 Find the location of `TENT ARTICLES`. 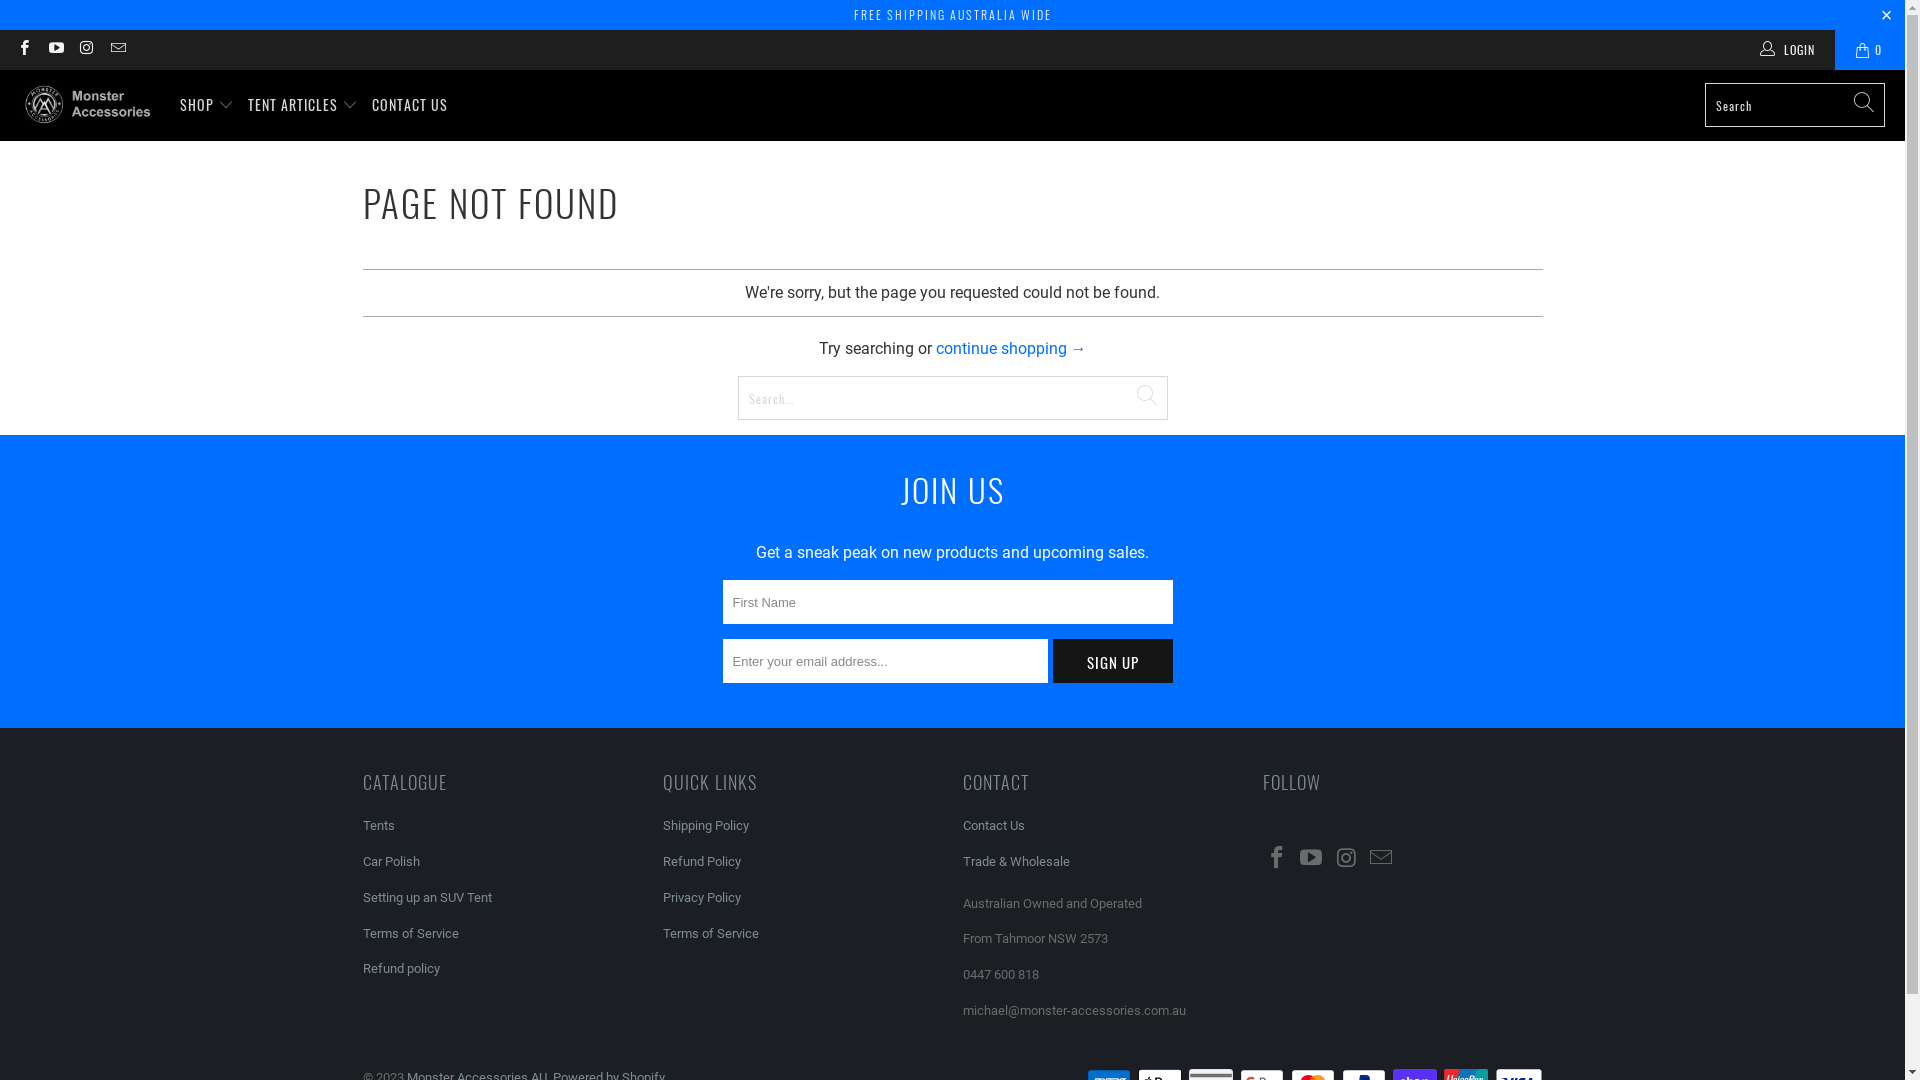

TENT ARTICLES is located at coordinates (303, 106).